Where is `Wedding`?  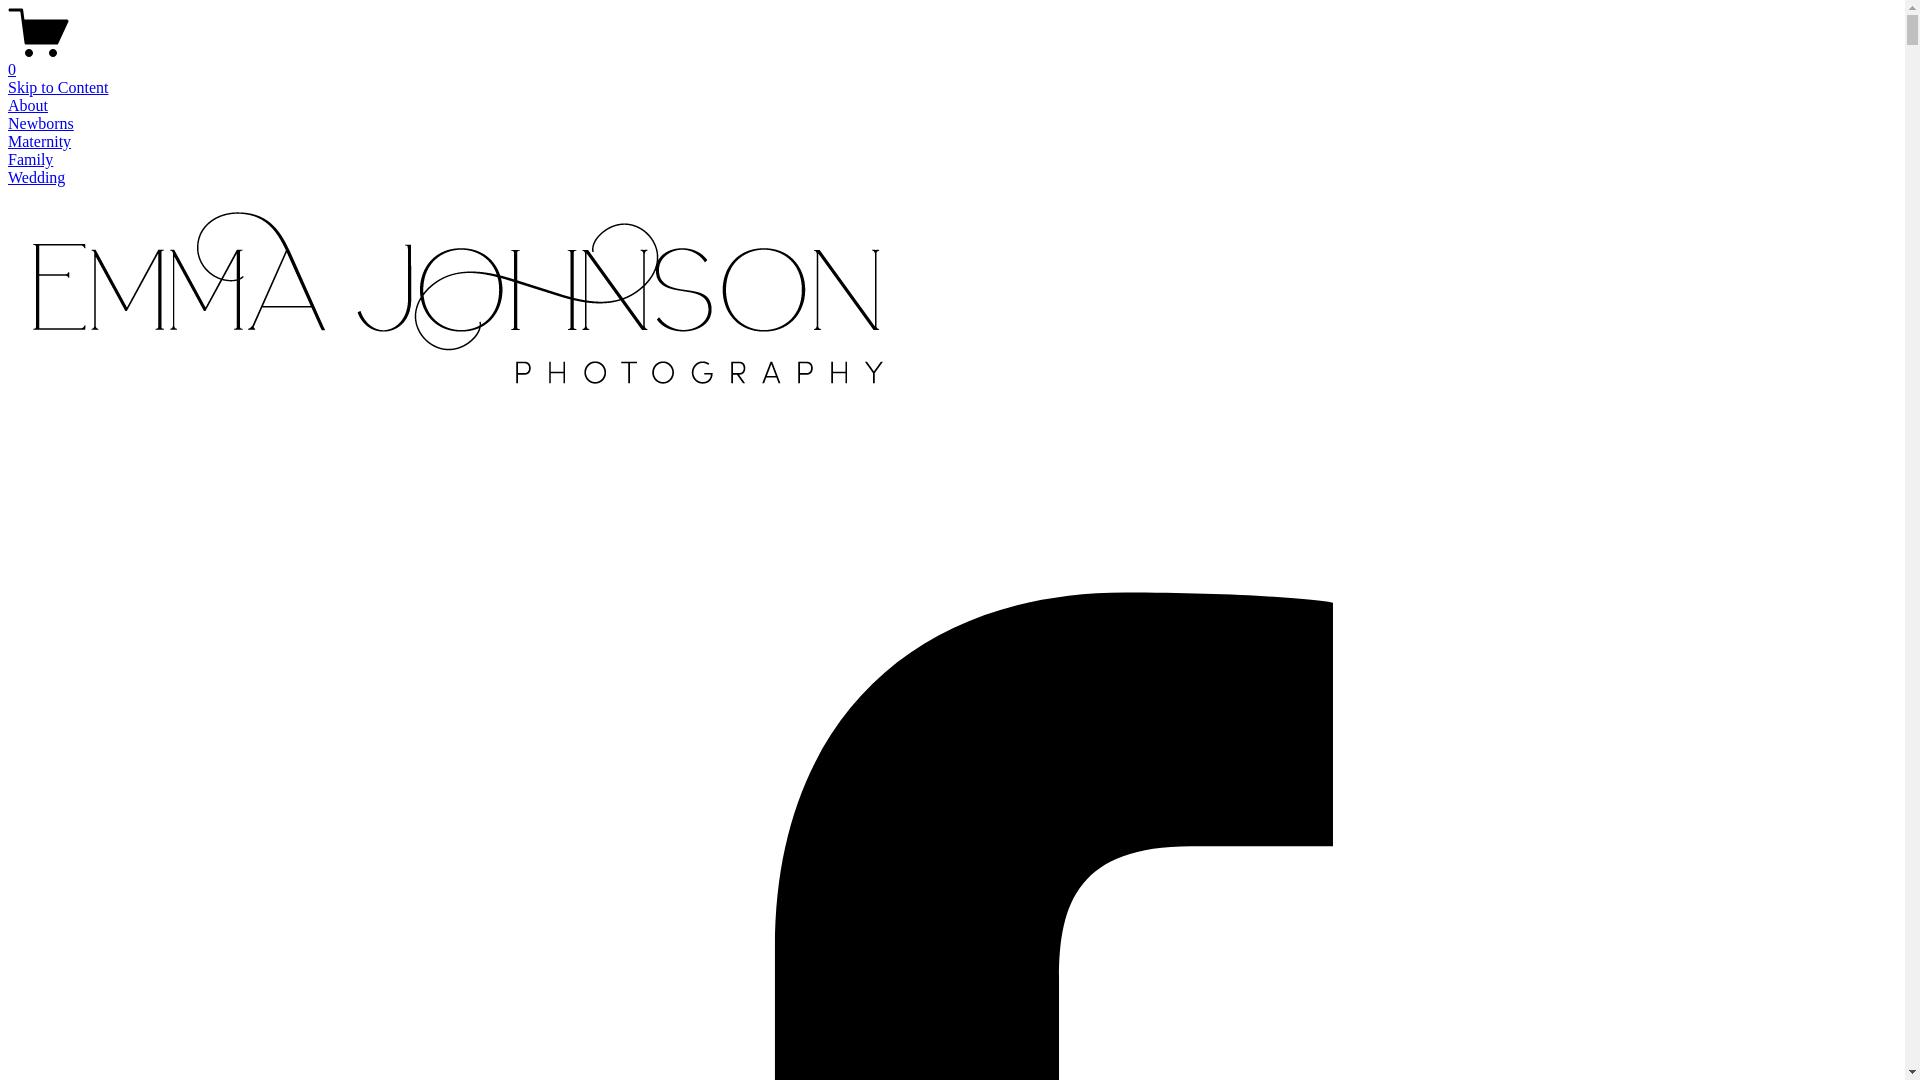 Wedding is located at coordinates (36, 178).